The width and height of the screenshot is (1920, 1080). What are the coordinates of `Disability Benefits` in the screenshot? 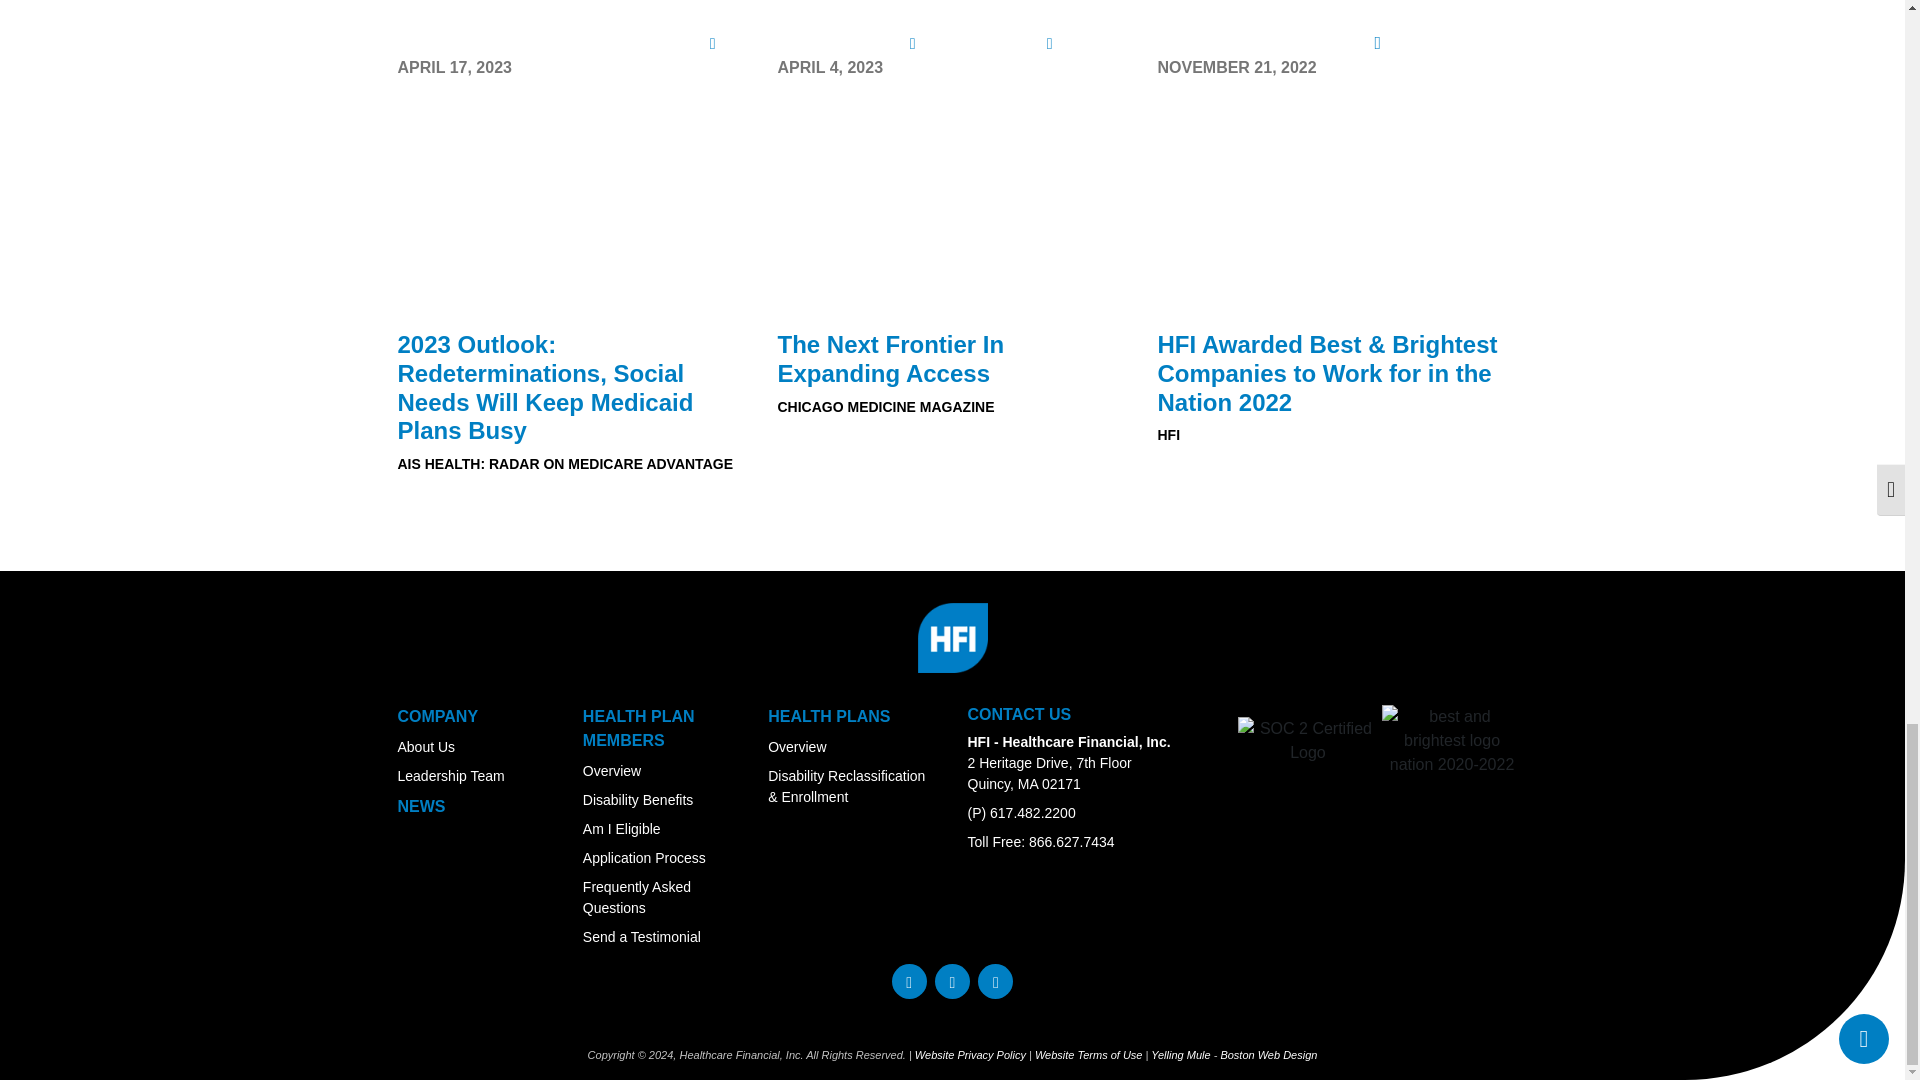 It's located at (638, 799).